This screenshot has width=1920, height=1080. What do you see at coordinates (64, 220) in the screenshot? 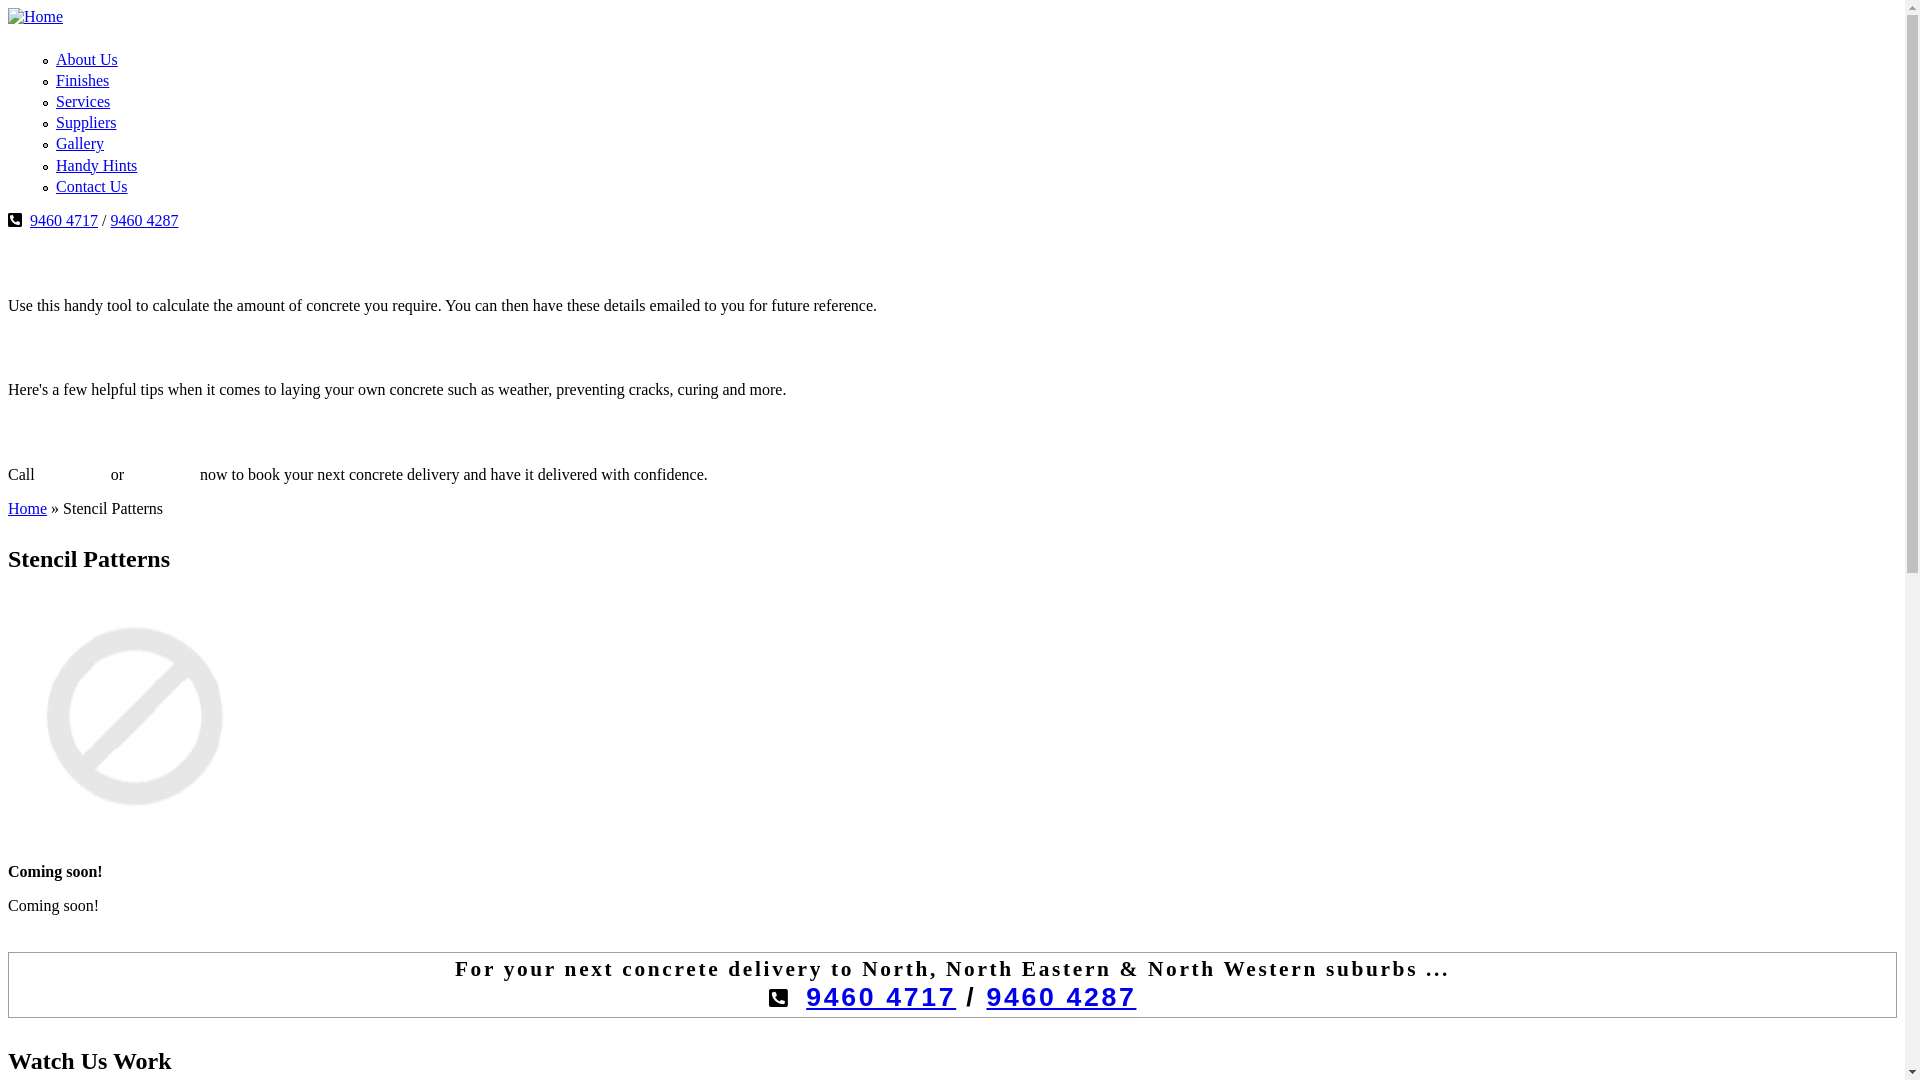
I see `9460 4717` at bounding box center [64, 220].